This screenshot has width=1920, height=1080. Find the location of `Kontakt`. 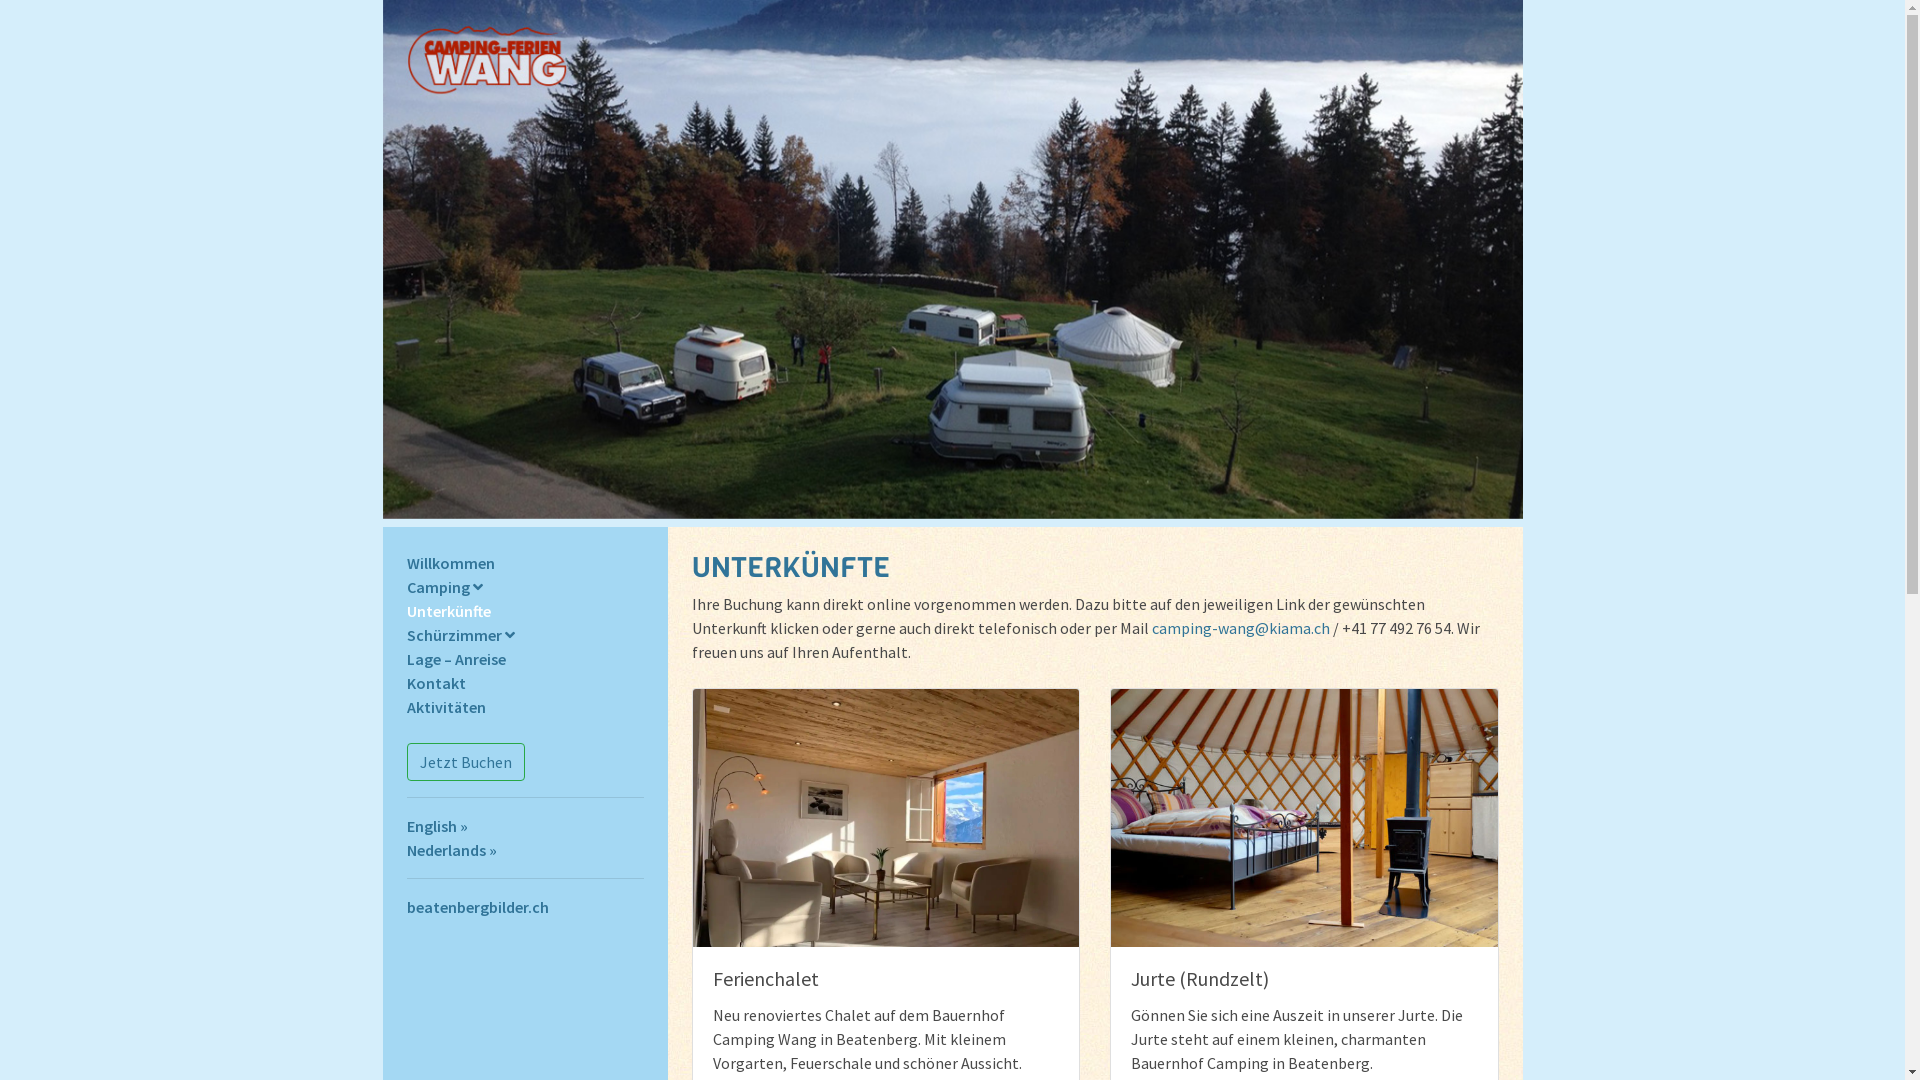

Kontakt is located at coordinates (436, 683).